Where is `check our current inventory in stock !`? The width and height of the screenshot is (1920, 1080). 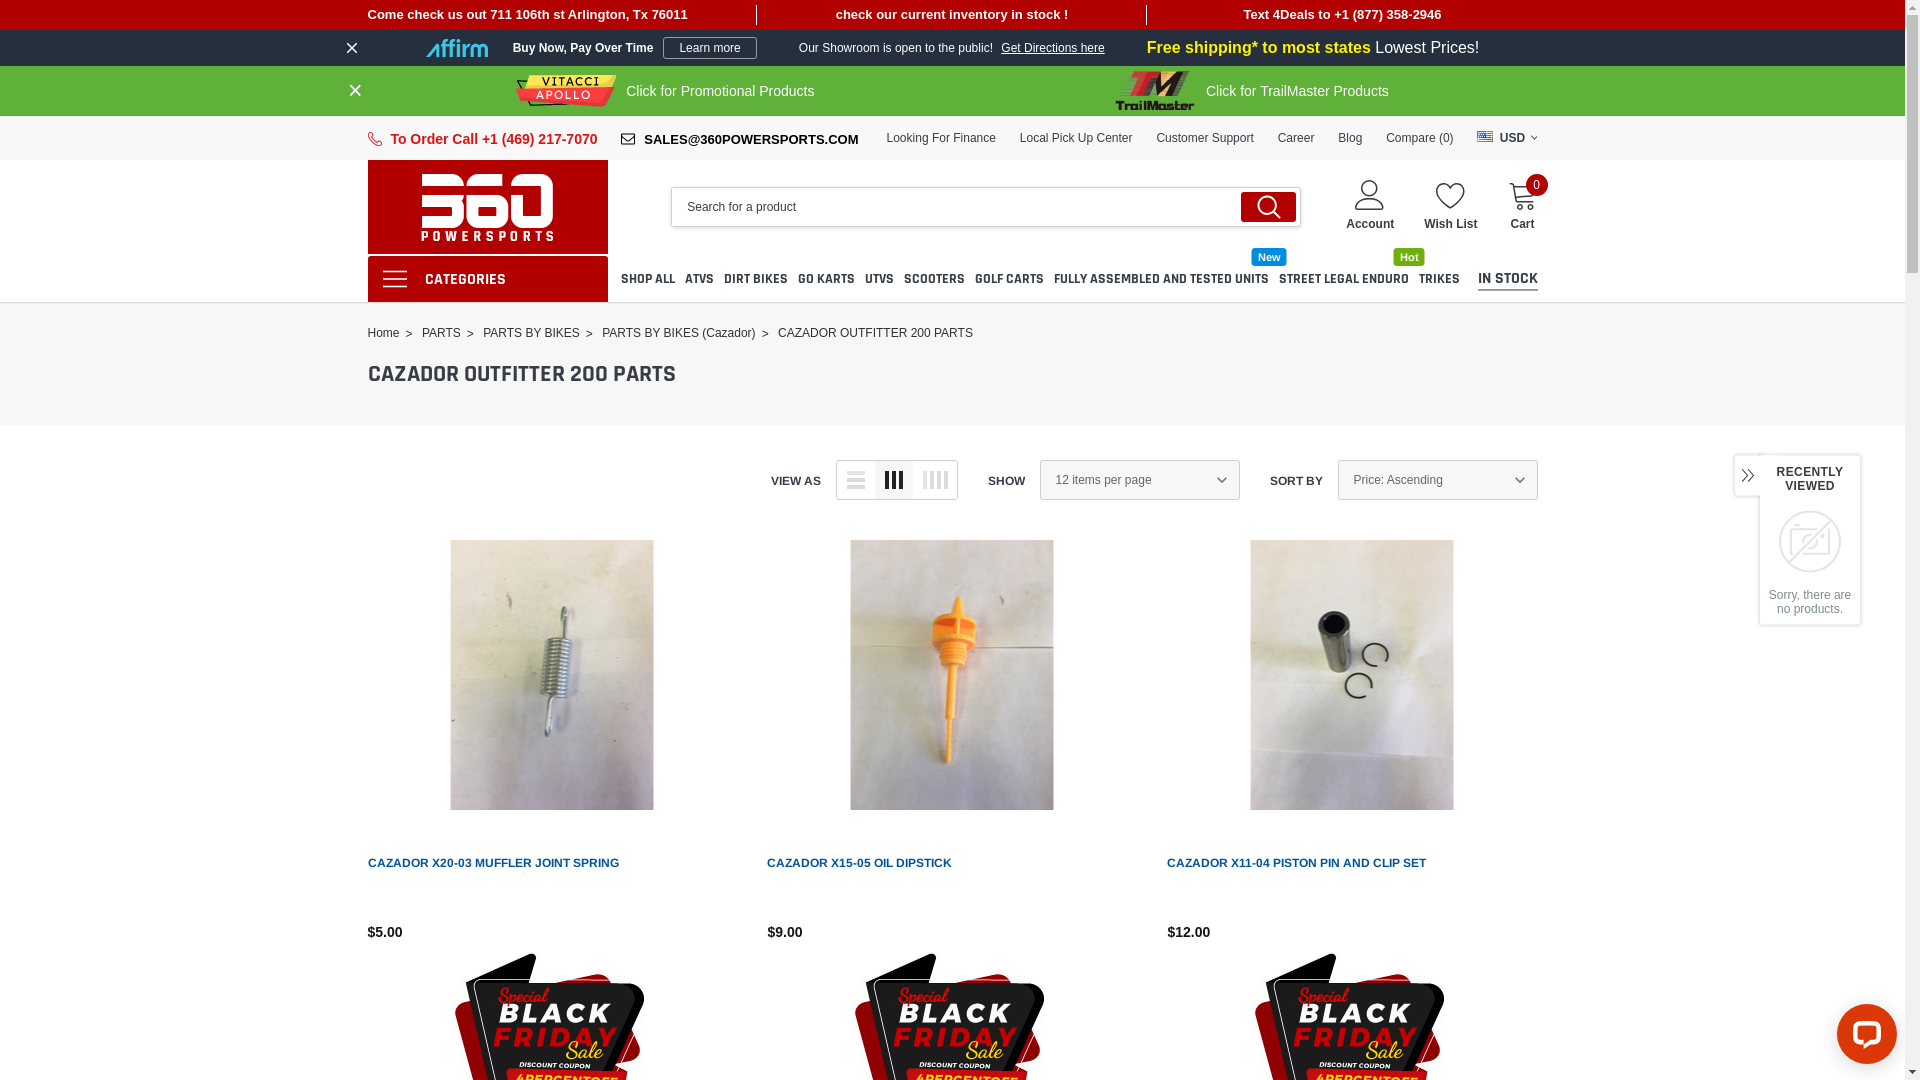
check our current inventory in stock ! is located at coordinates (953, 15).